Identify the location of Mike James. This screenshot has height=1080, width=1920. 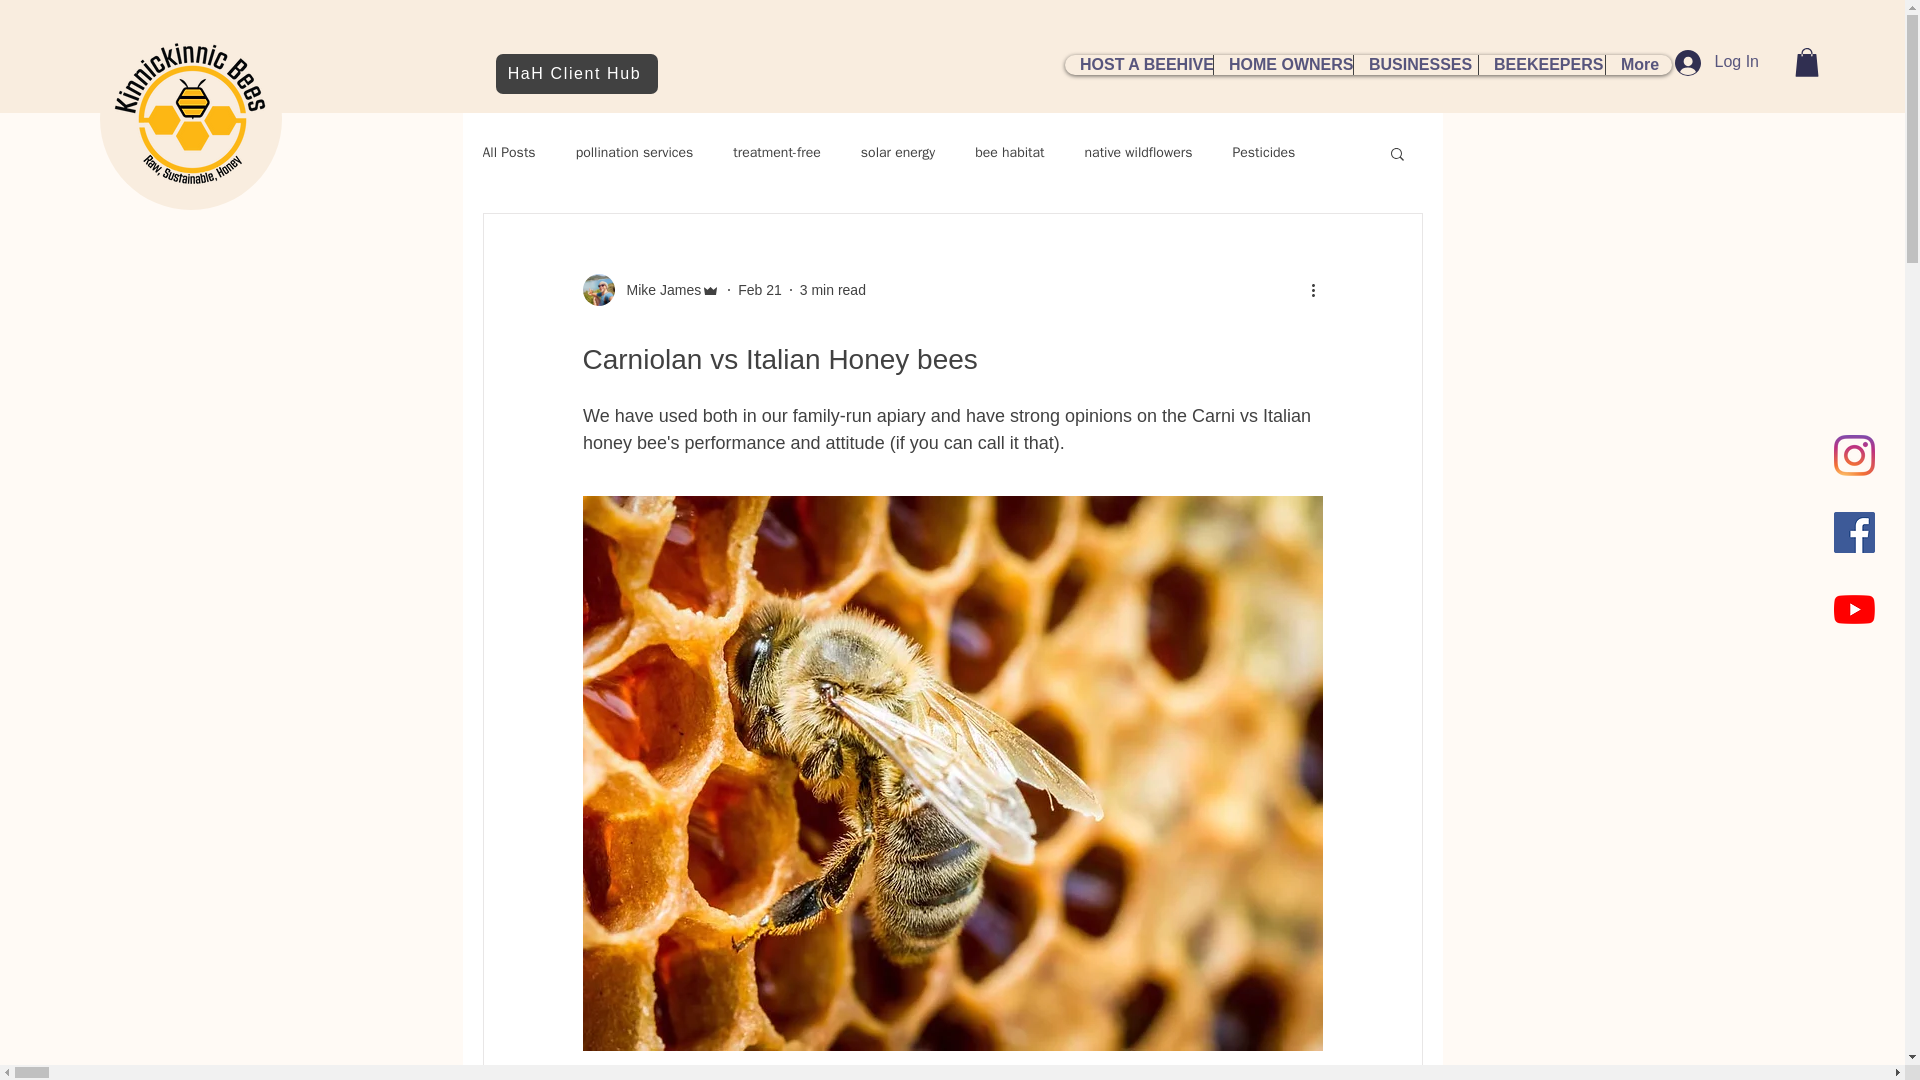
(657, 290).